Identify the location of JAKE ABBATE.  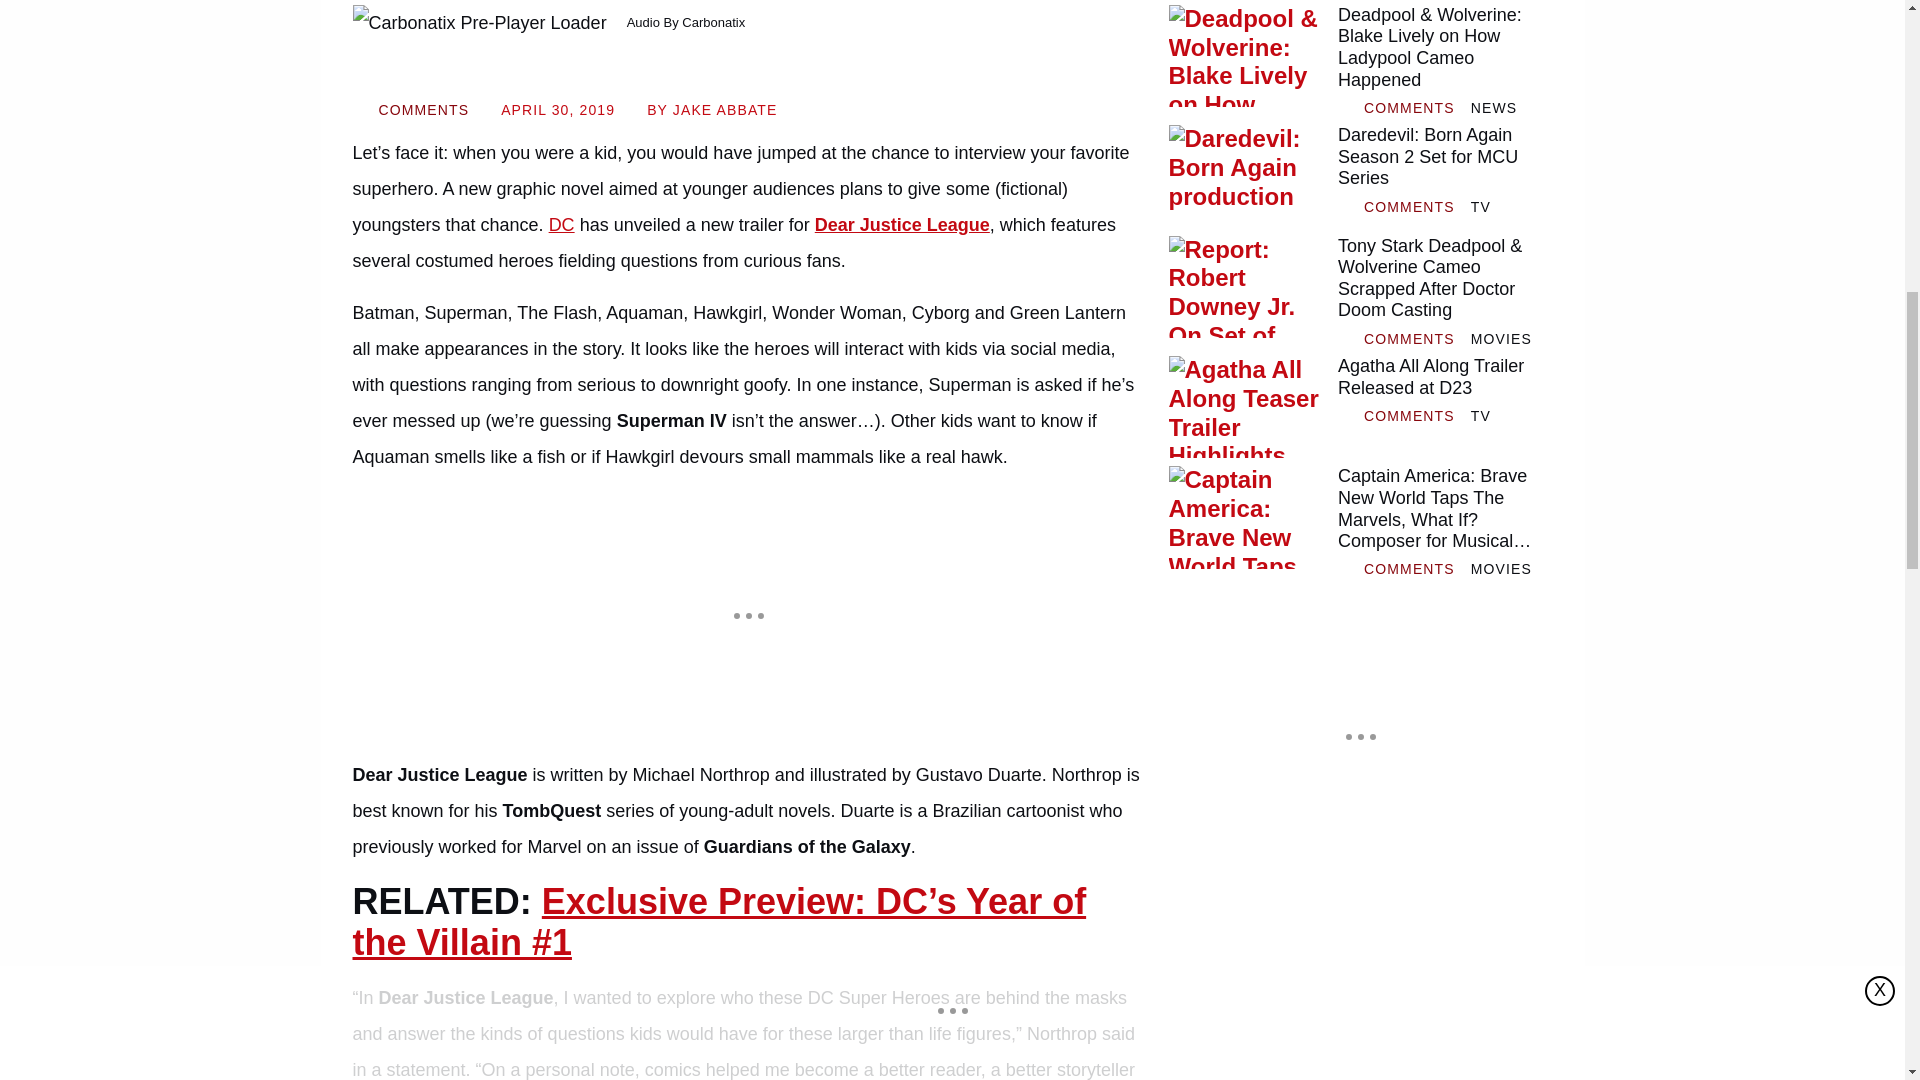
(725, 109).